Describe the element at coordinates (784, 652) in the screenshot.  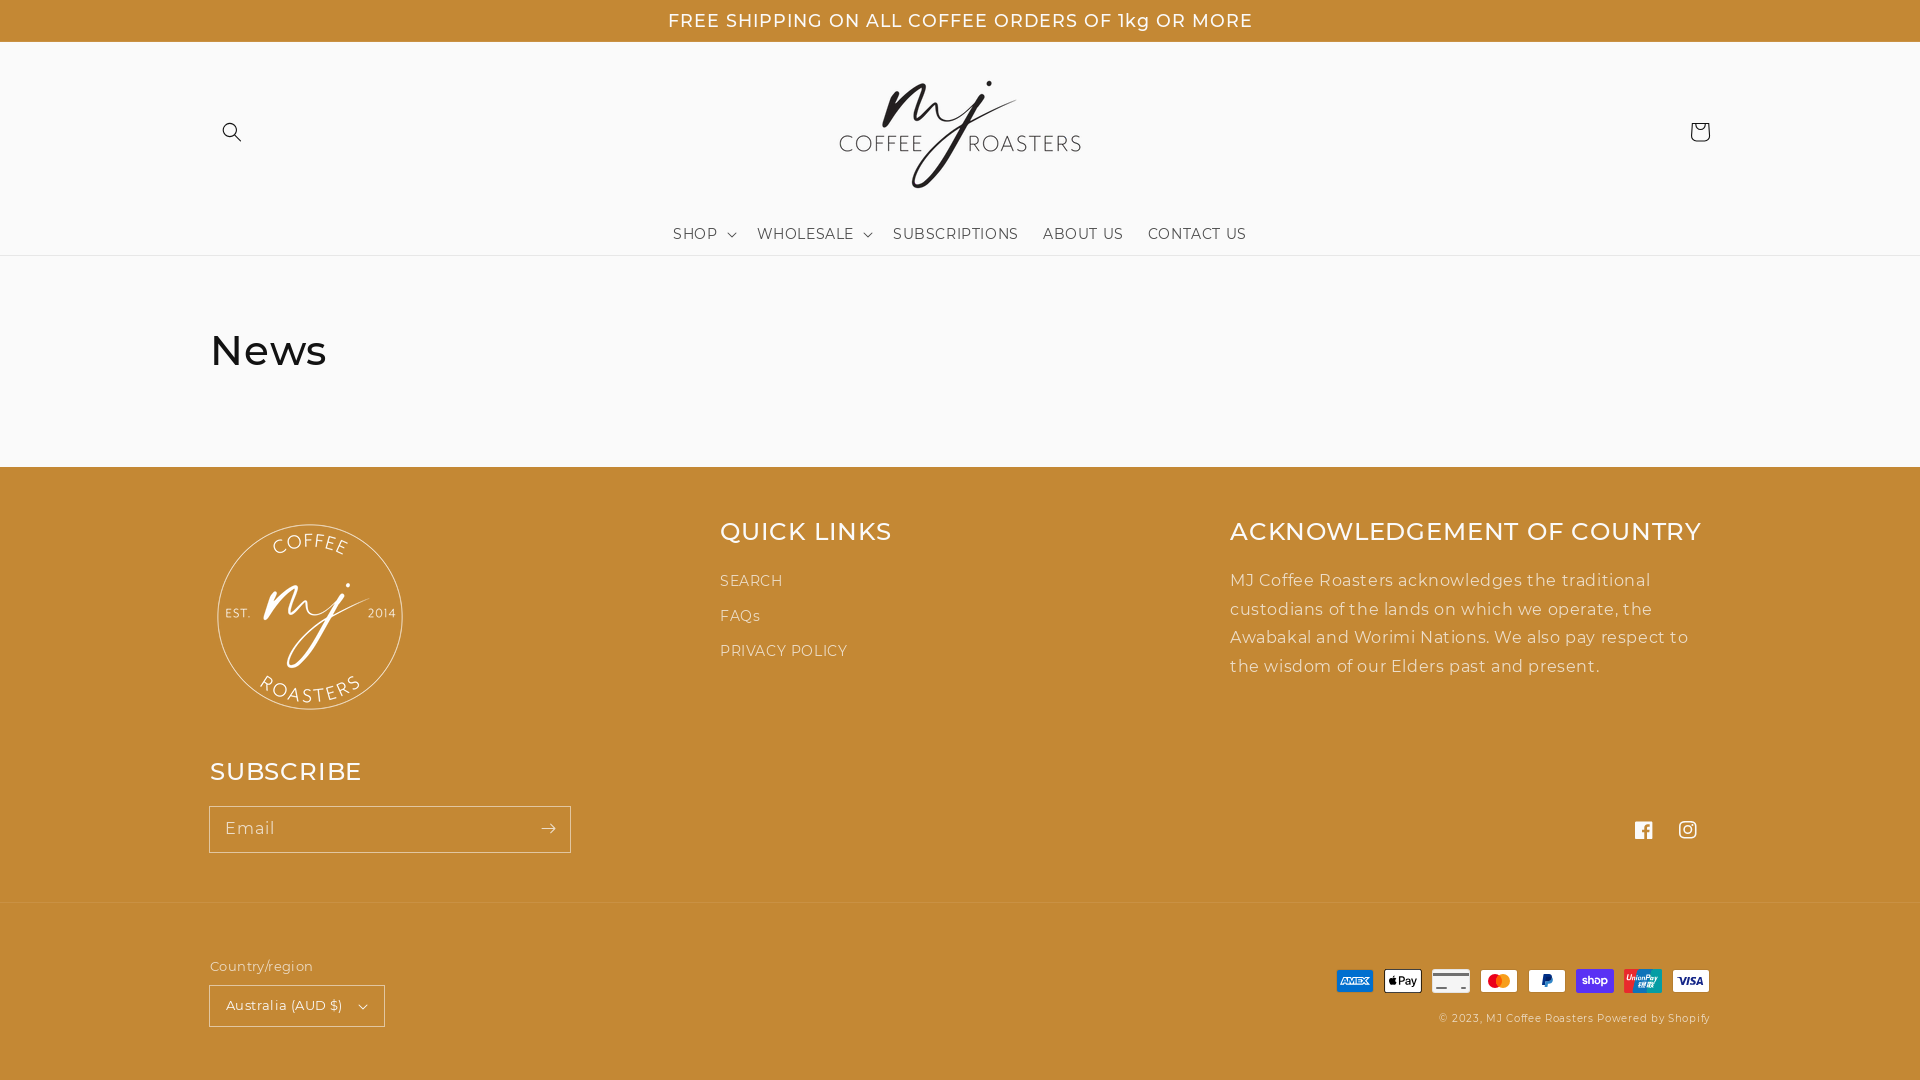
I see `PRIVACY POLICY` at that location.